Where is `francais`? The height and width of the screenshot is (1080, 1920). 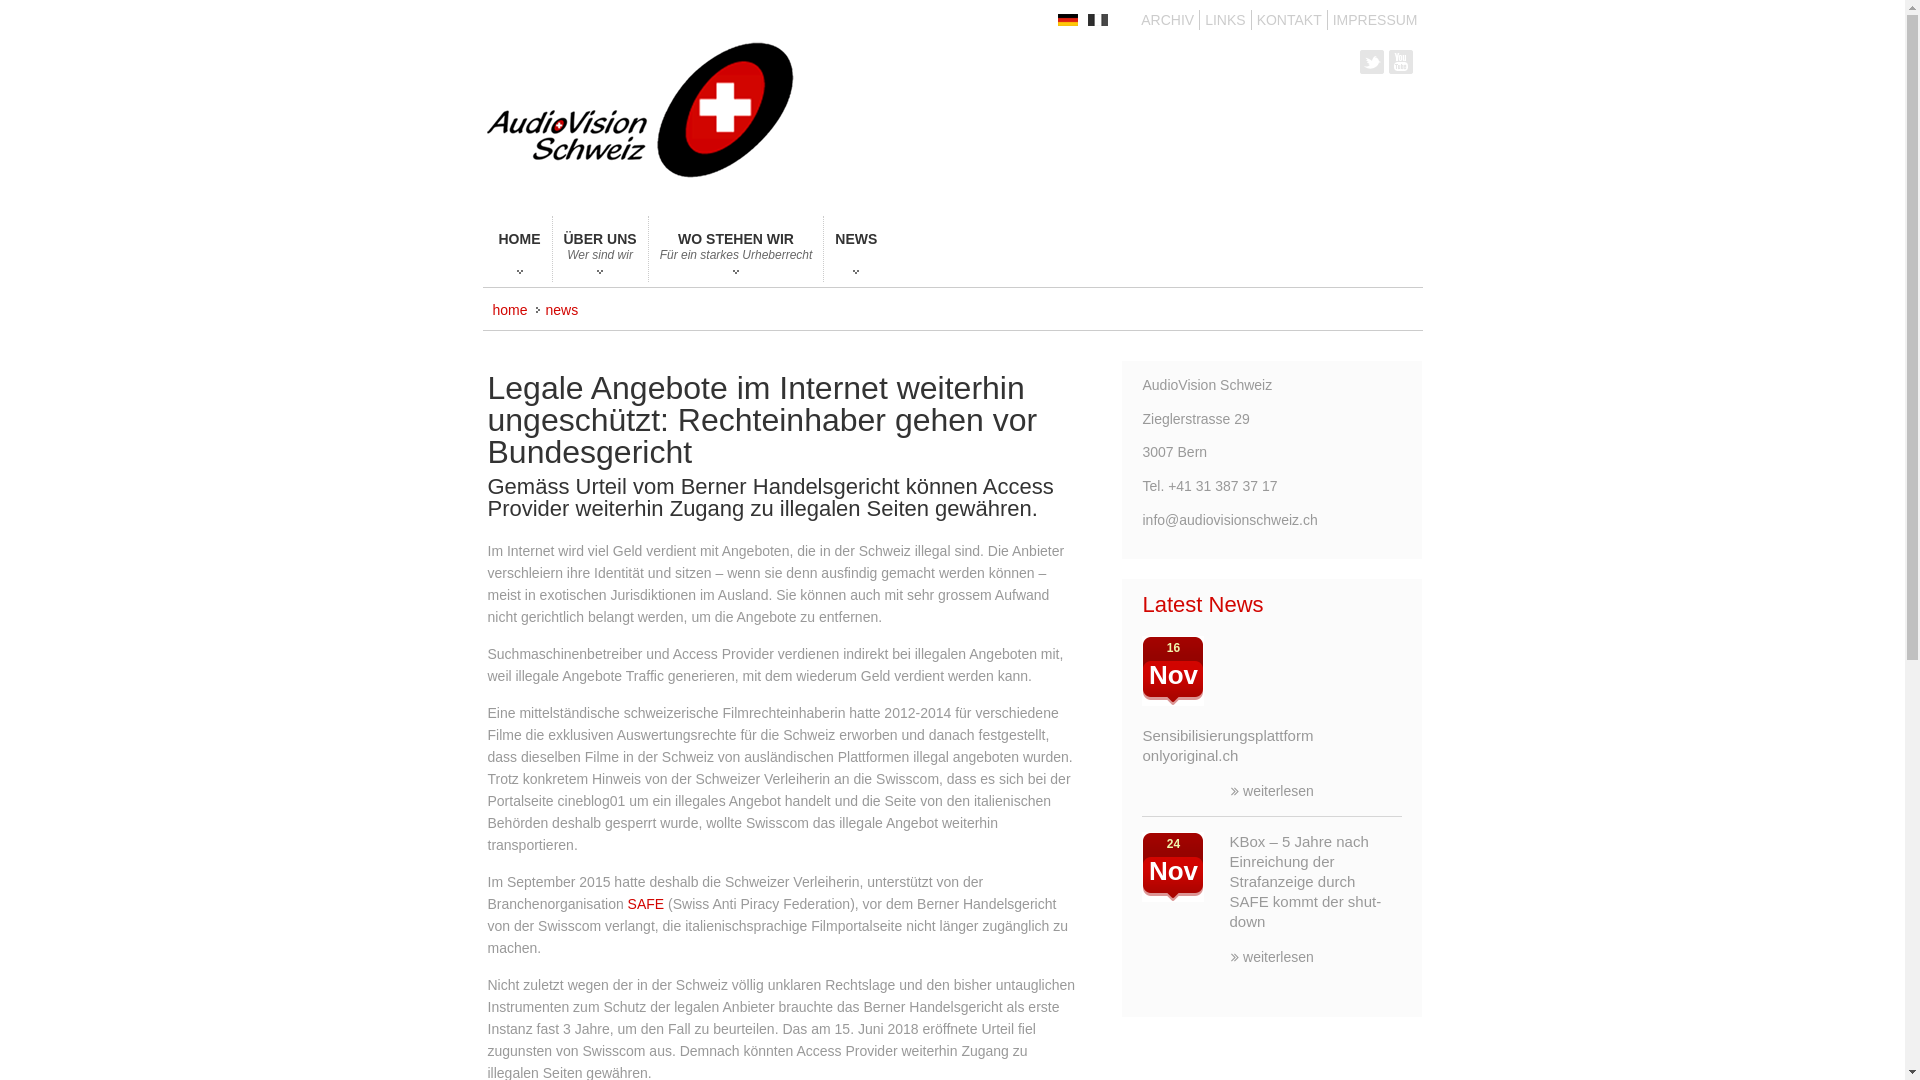
francais is located at coordinates (1098, 20).